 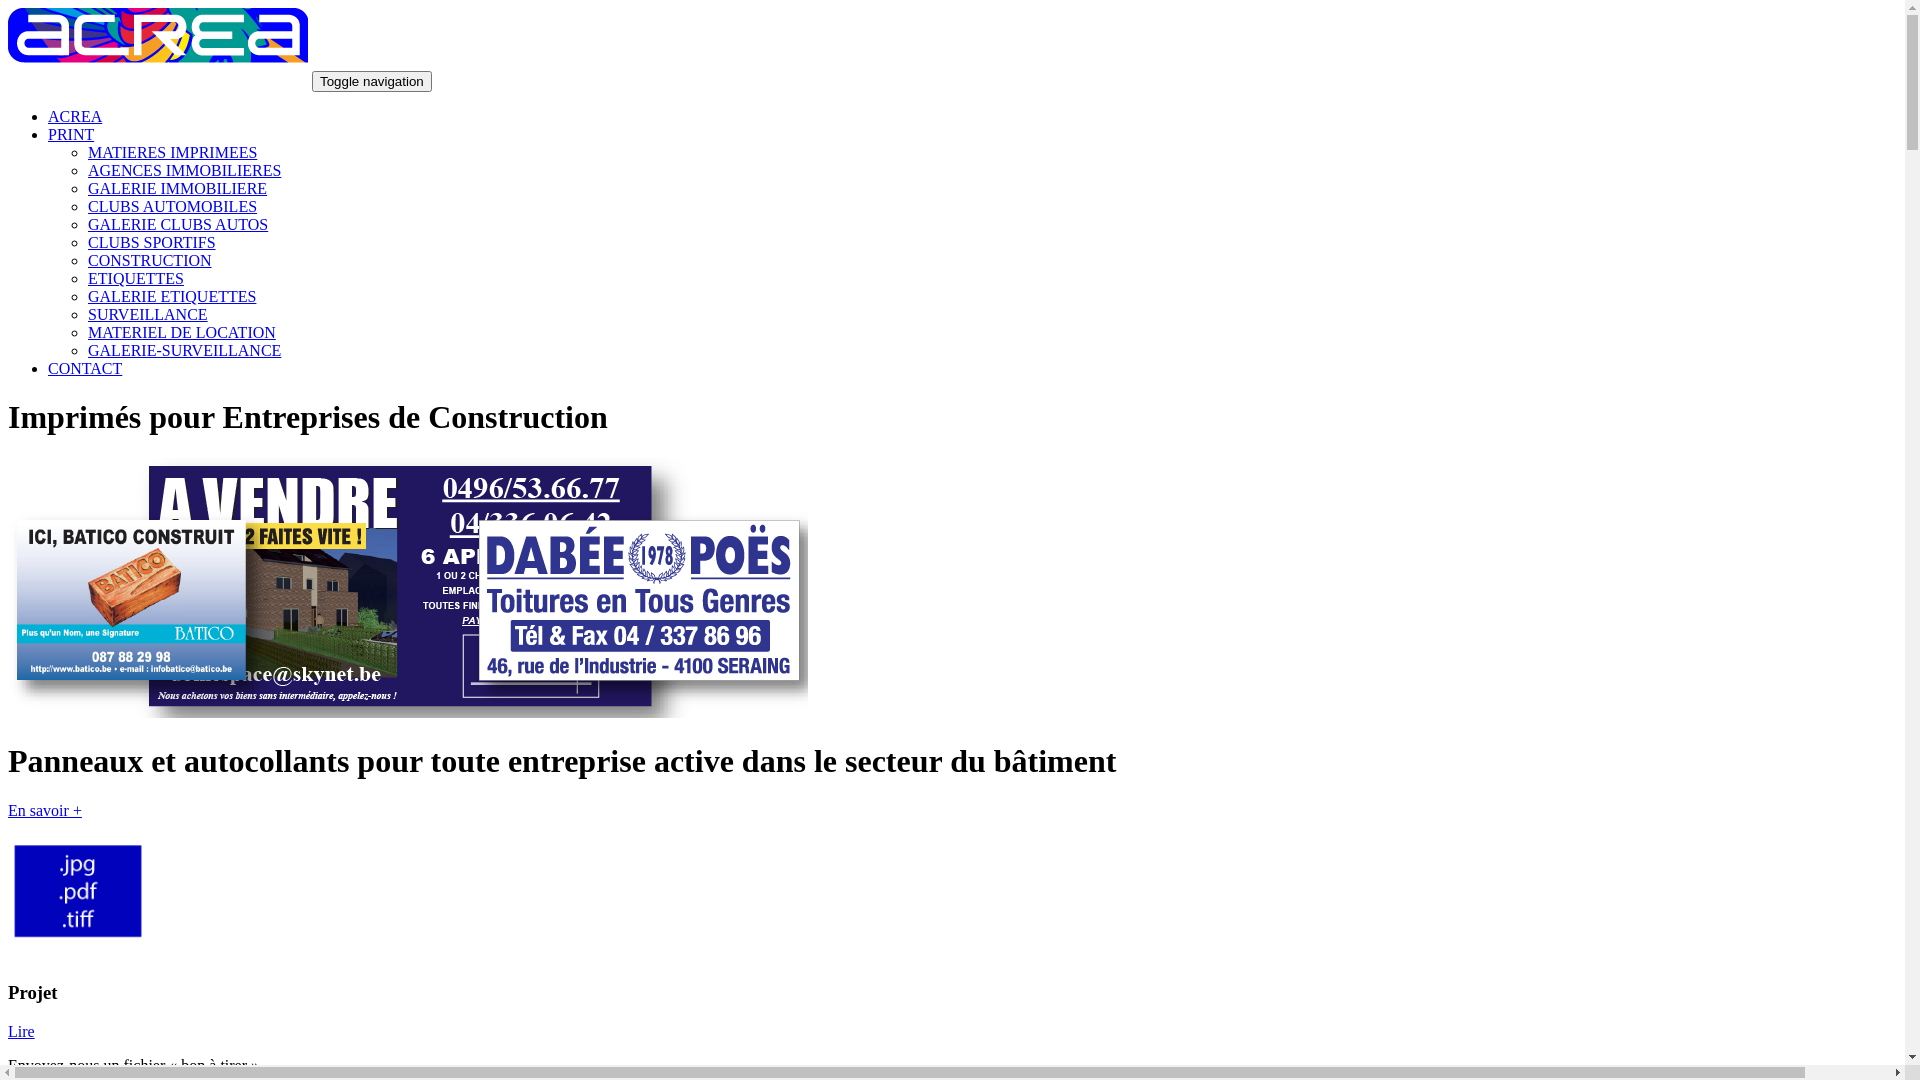 I want to click on En savoir +, so click(x=45, y=810).